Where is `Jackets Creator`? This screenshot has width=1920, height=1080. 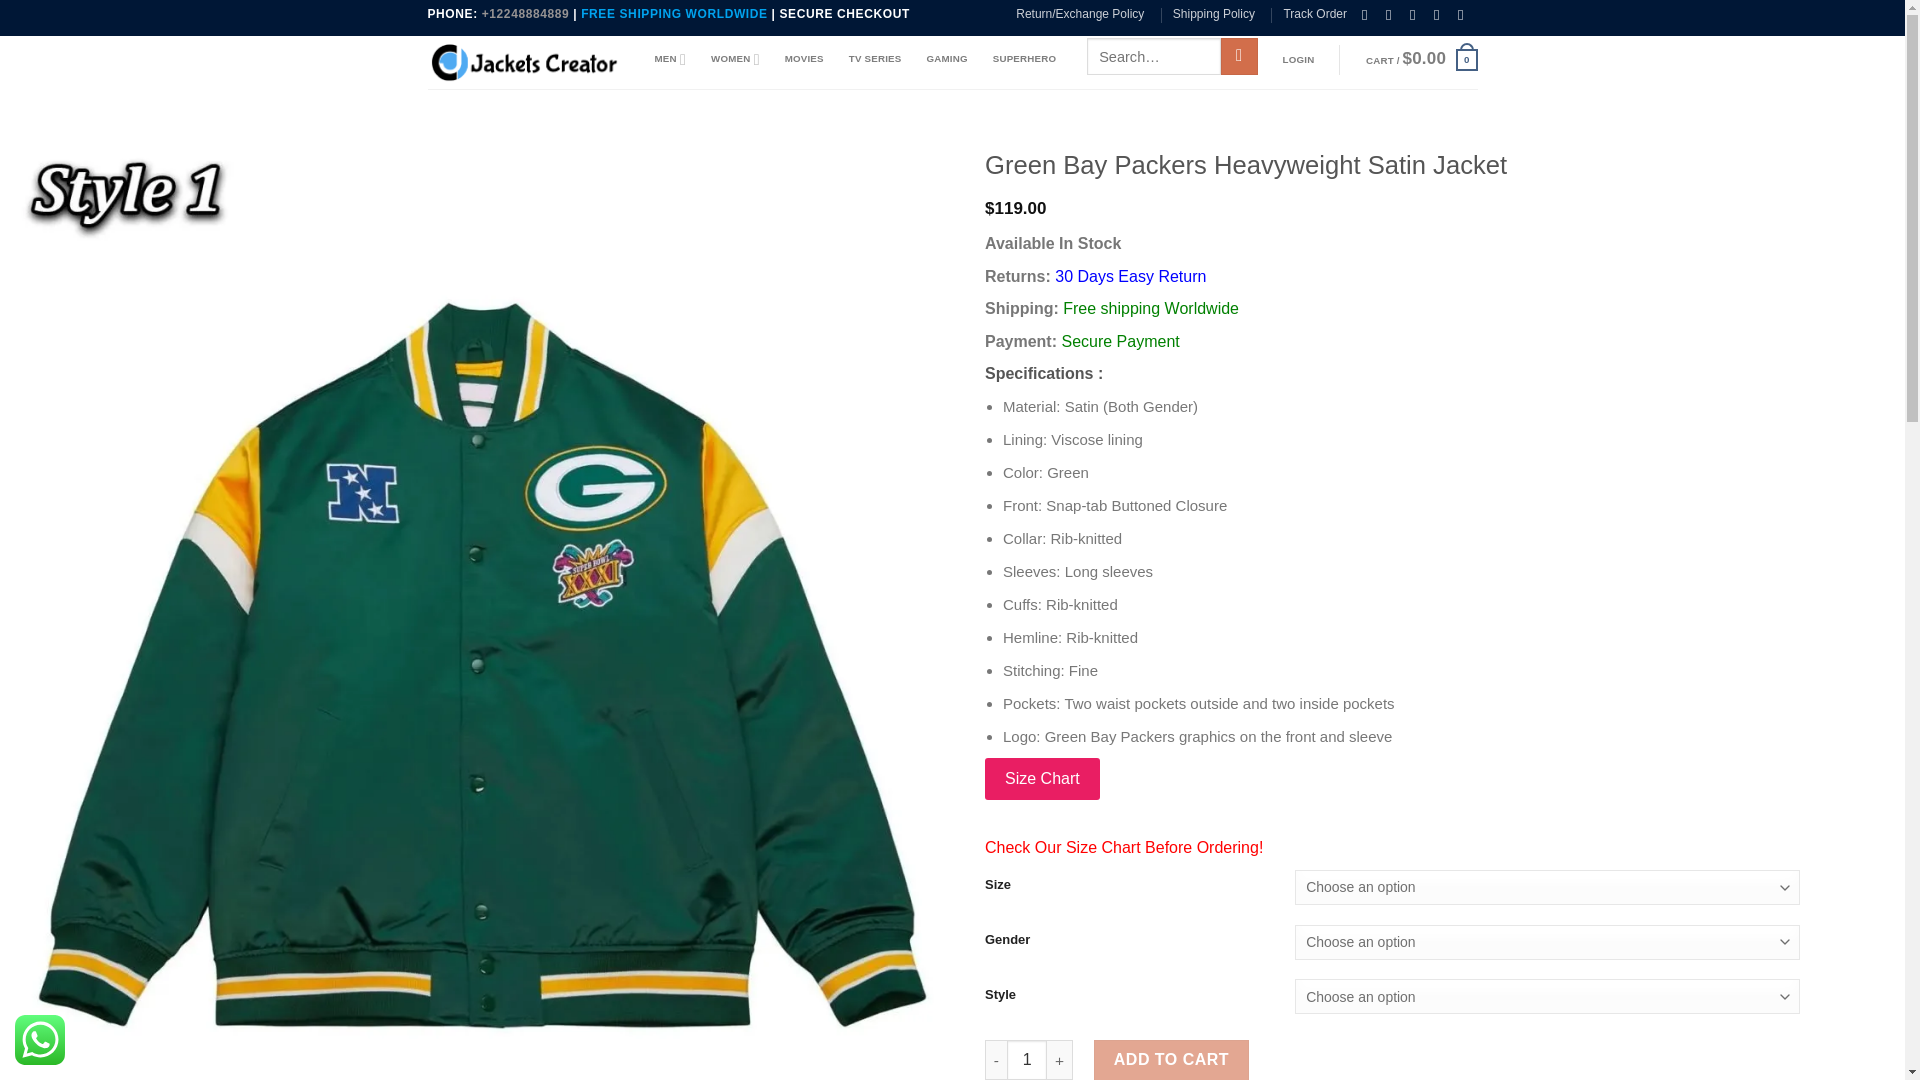
Jackets Creator is located at coordinates (526, 62).